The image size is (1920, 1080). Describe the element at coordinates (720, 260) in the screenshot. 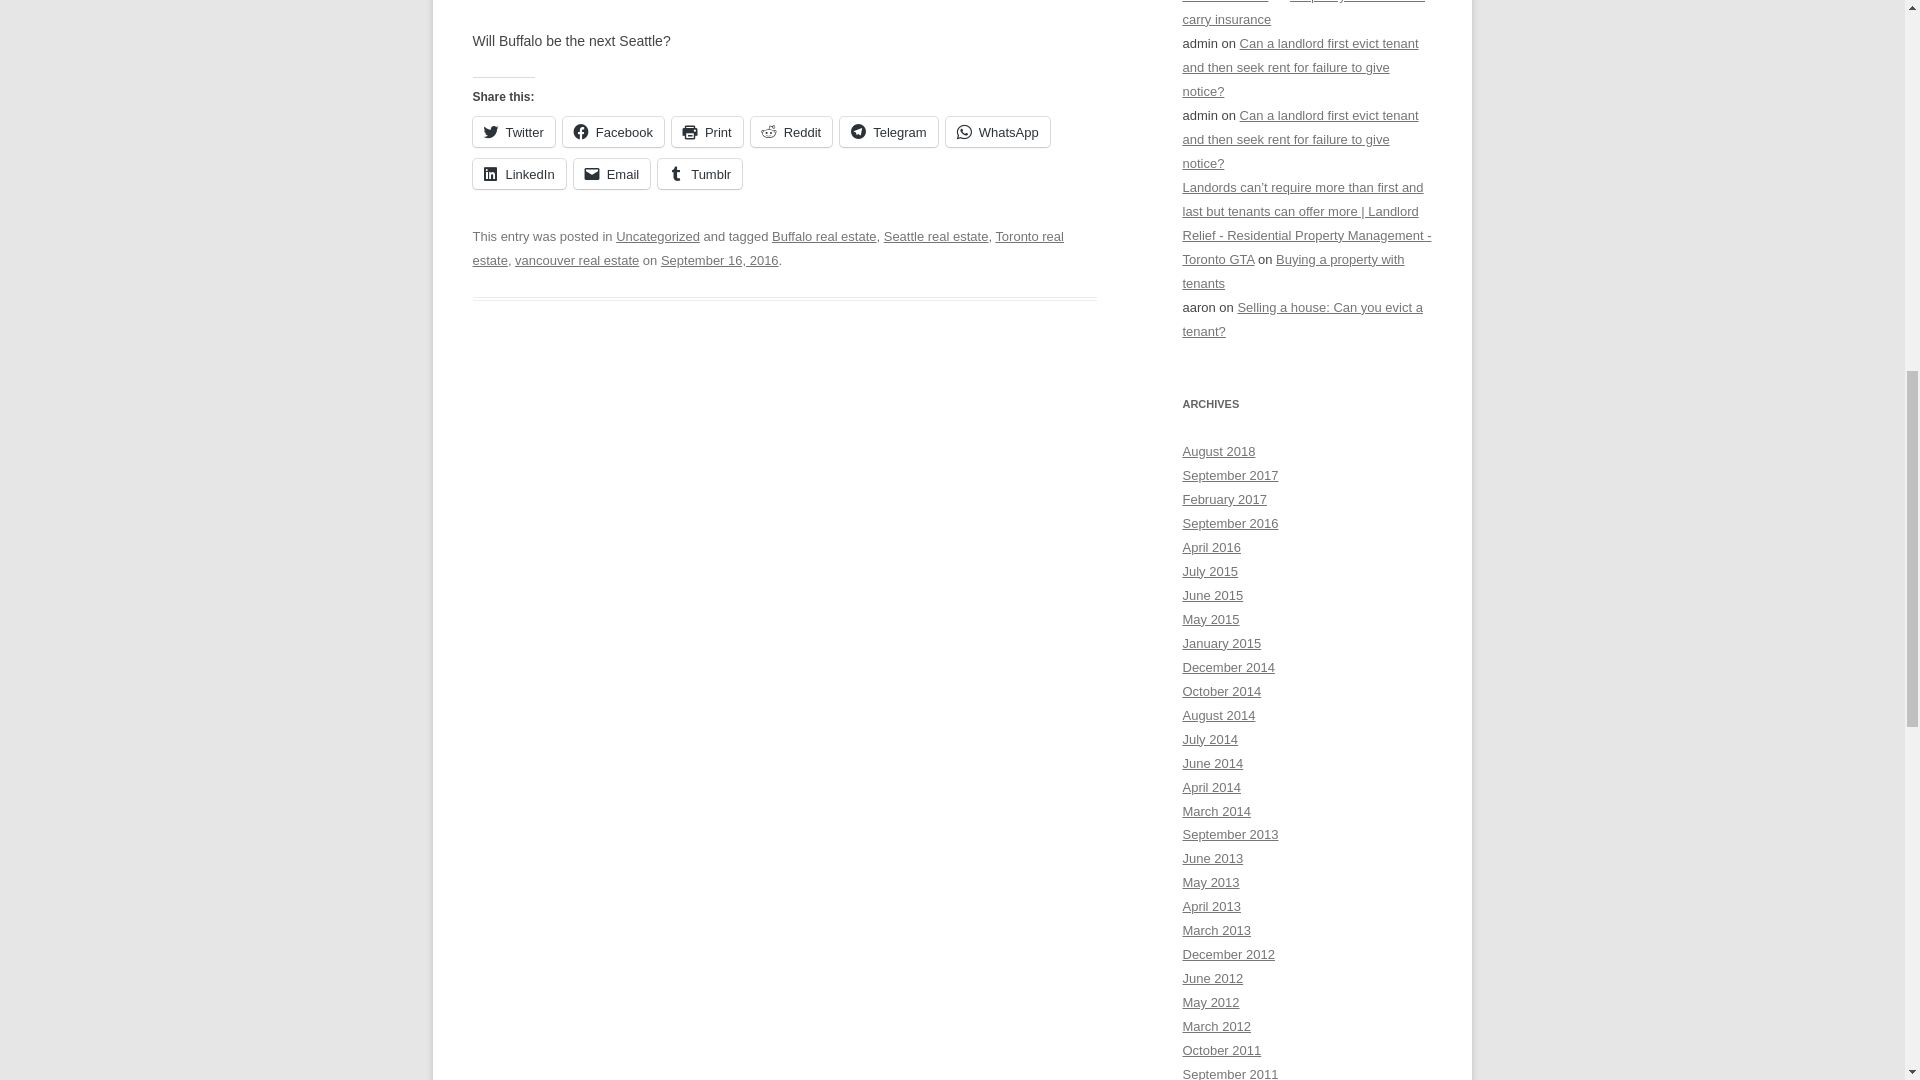

I see `5:30 am` at that location.